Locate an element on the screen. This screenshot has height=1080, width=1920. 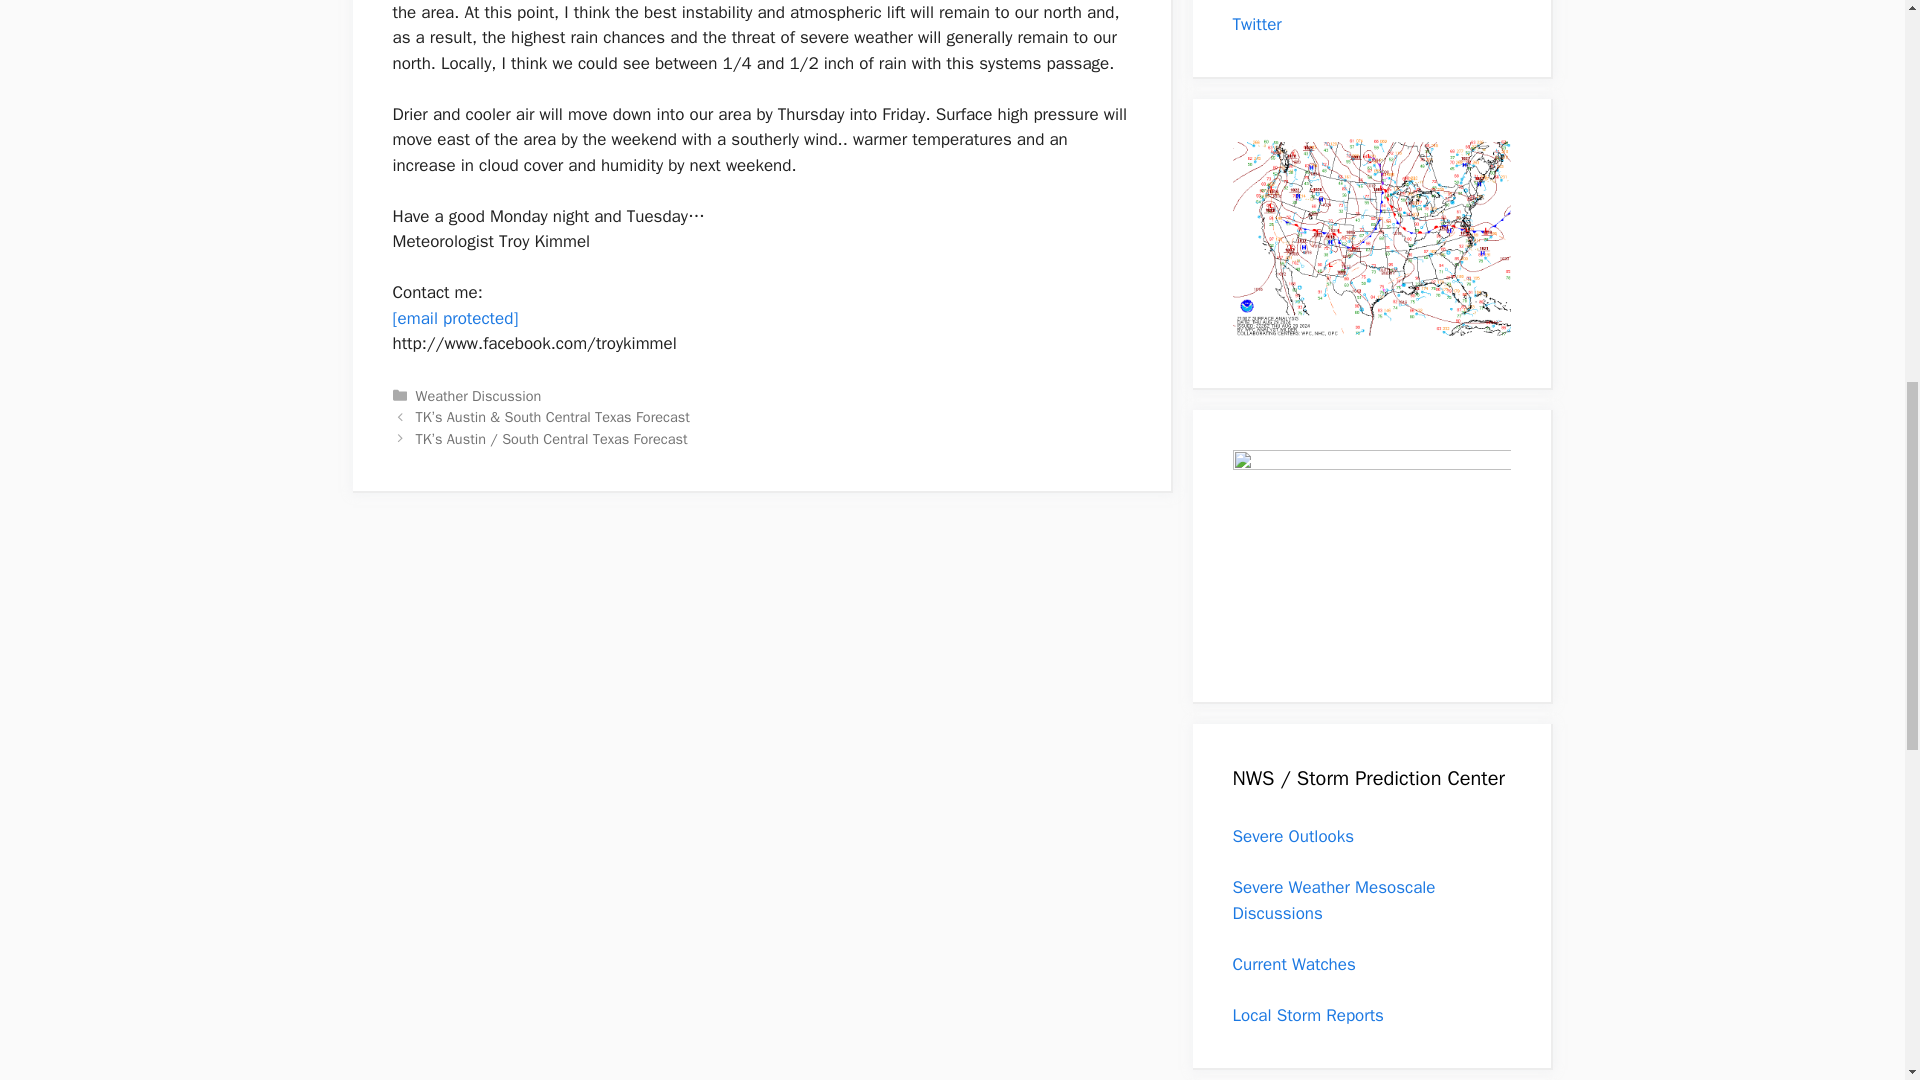
Severe Outlooks is located at coordinates (1292, 836).